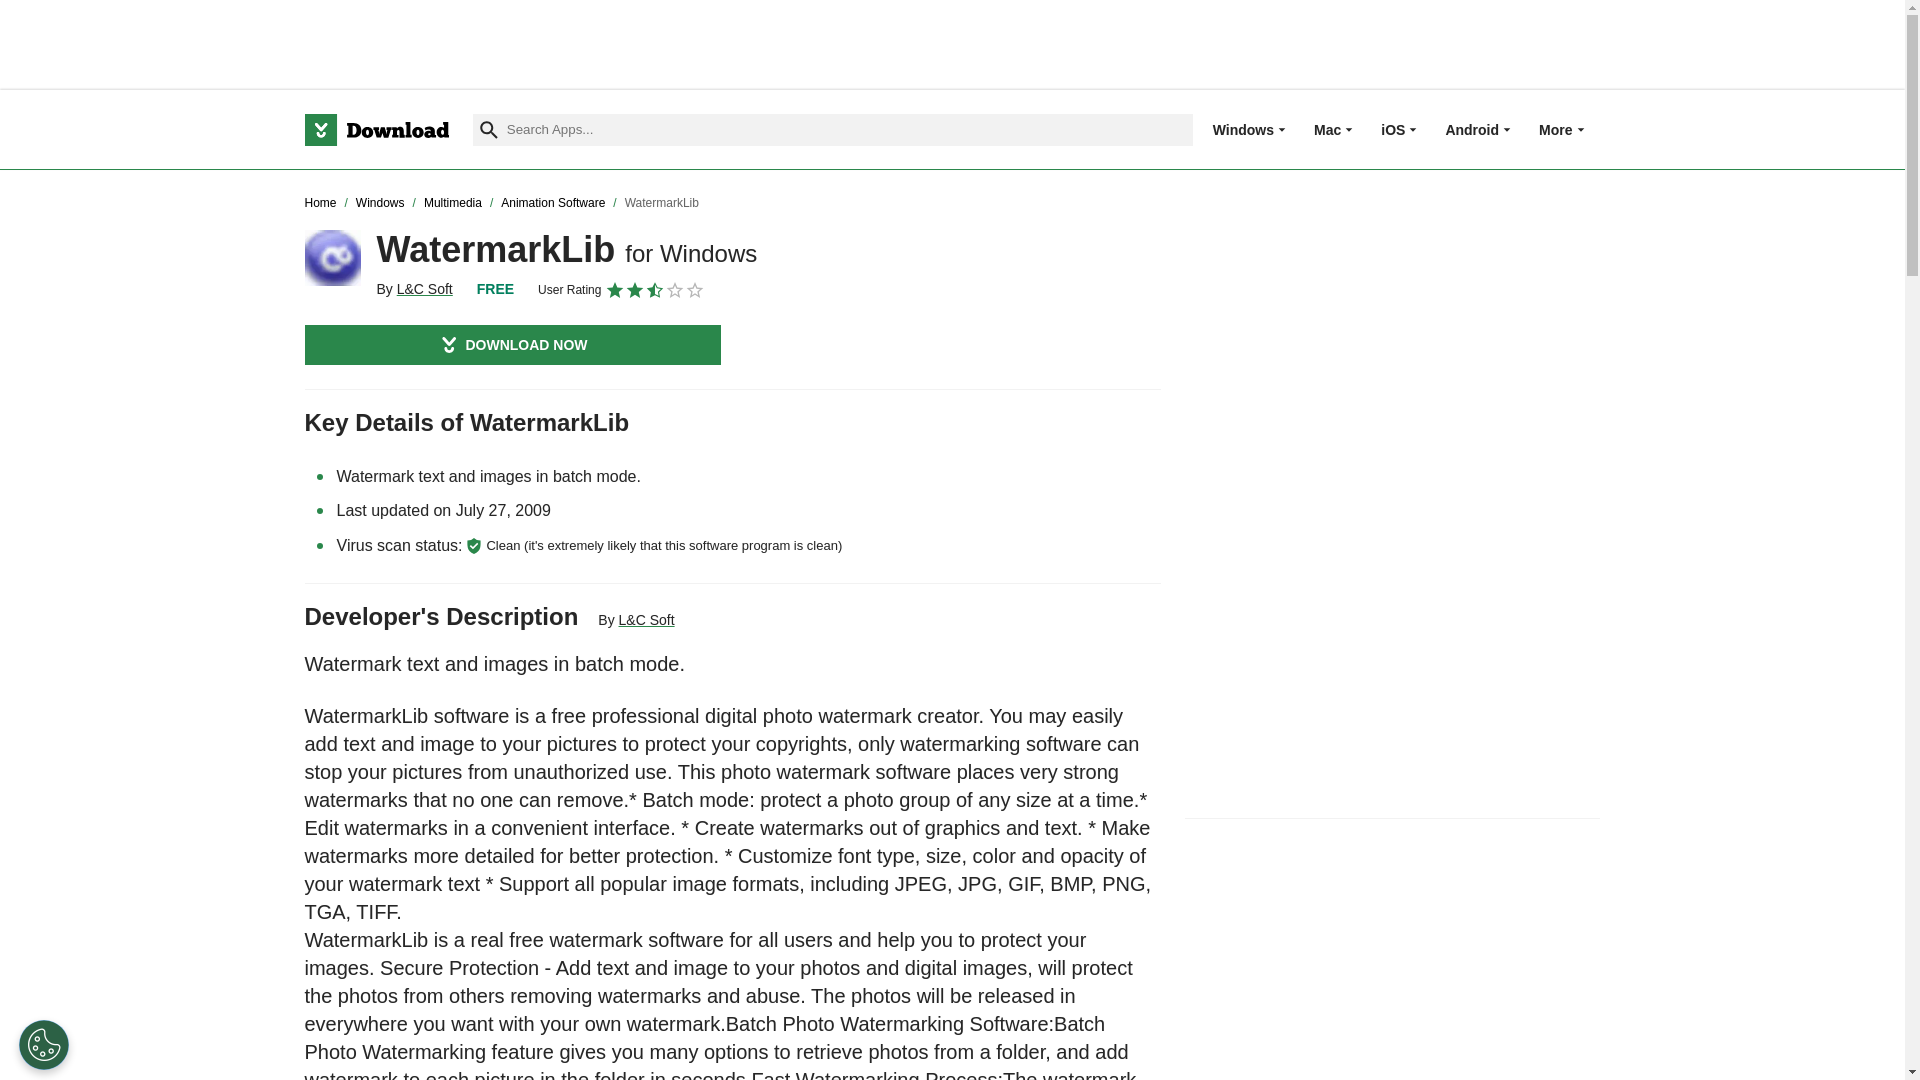  Describe the element at coordinates (1244, 129) in the screenshot. I see `Windows` at that location.